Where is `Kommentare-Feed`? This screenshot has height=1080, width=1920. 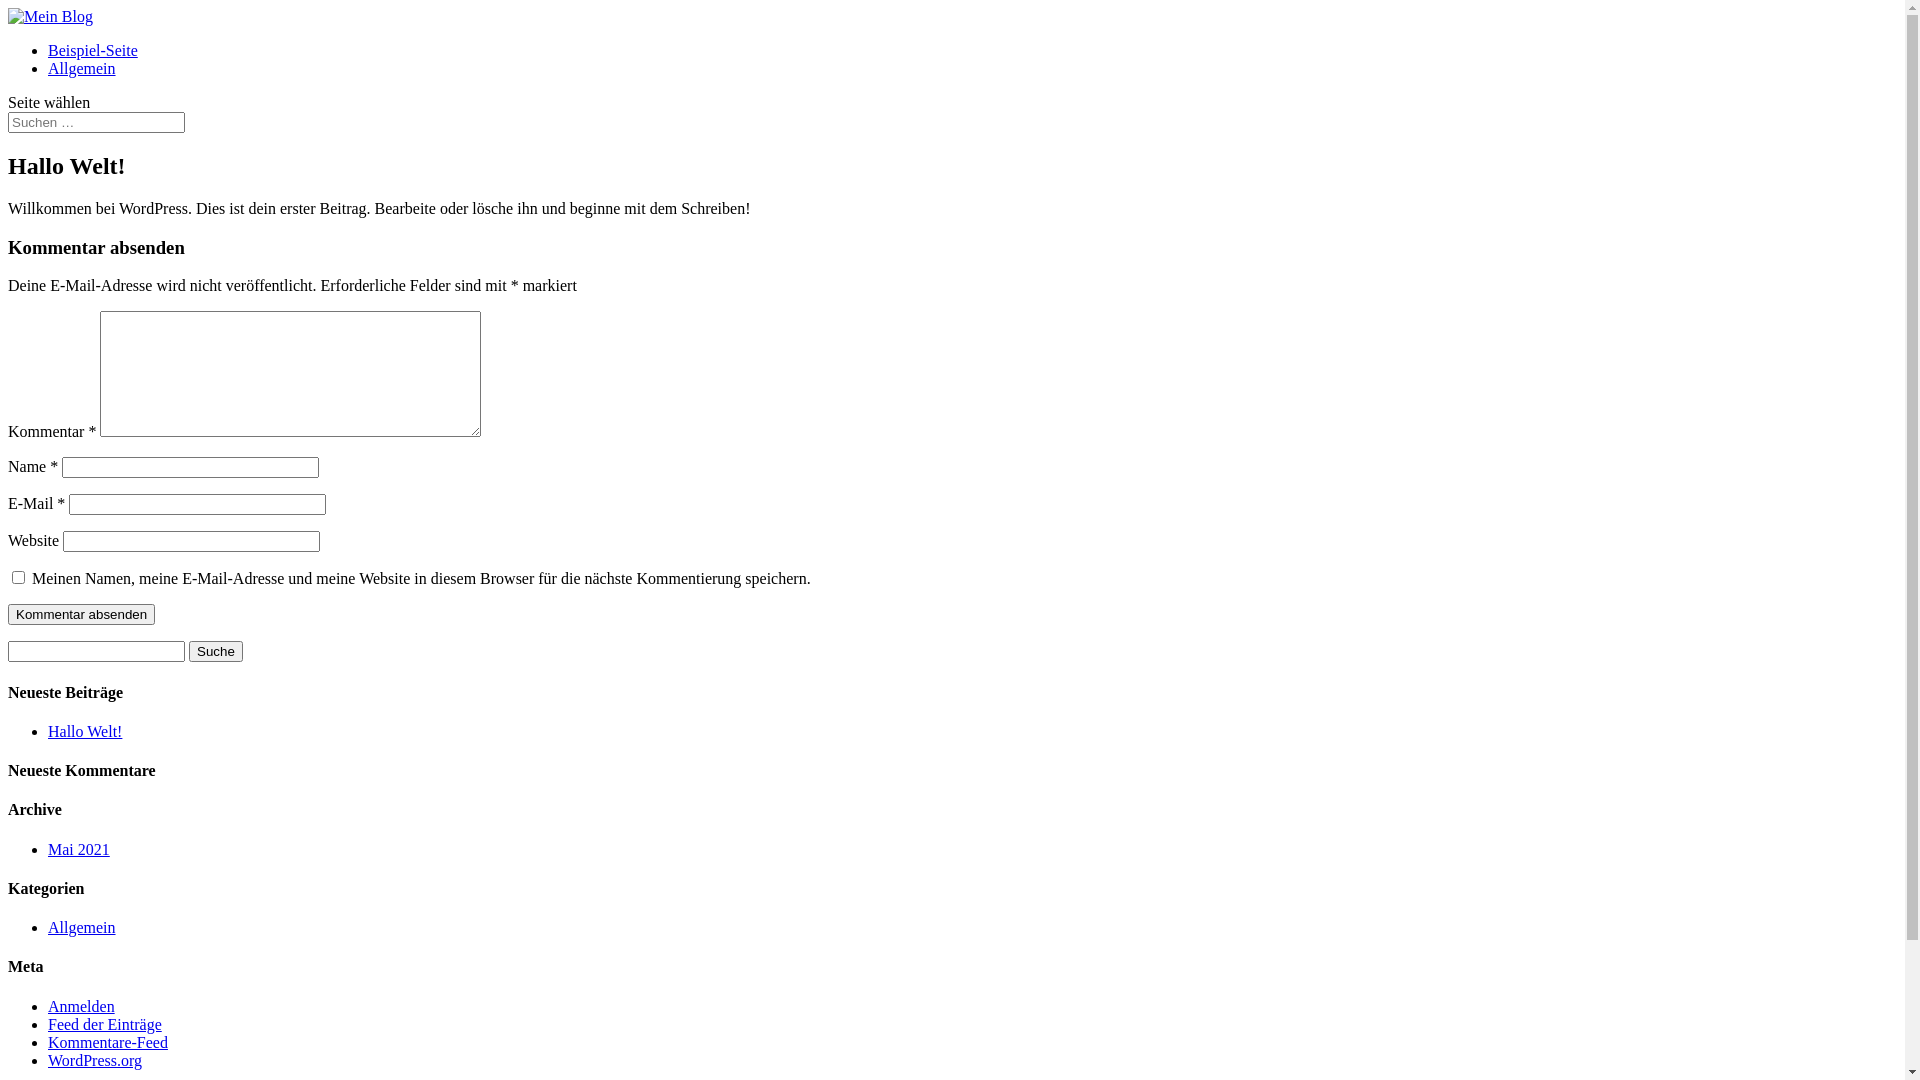
Kommentare-Feed is located at coordinates (108, 1042).